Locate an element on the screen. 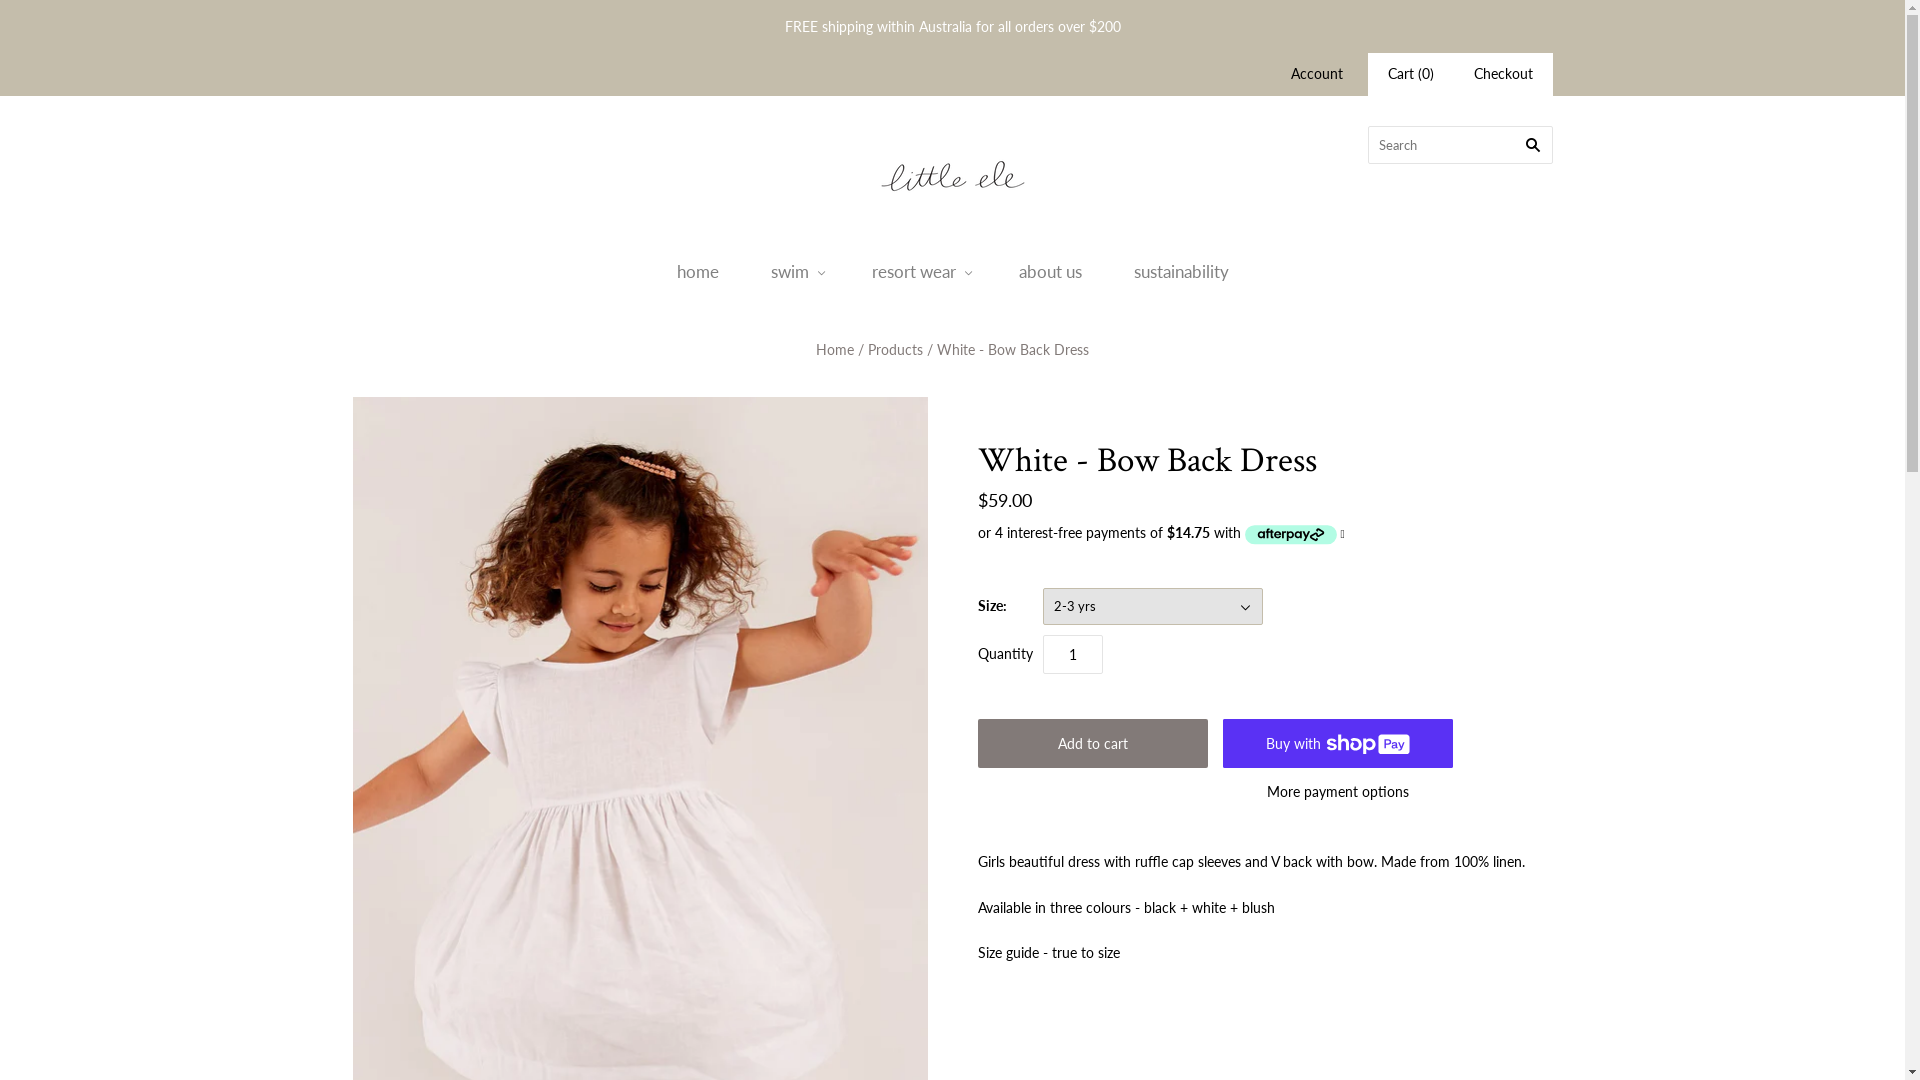 This screenshot has width=1920, height=1080. Checkout is located at coordinates (1504, 74).